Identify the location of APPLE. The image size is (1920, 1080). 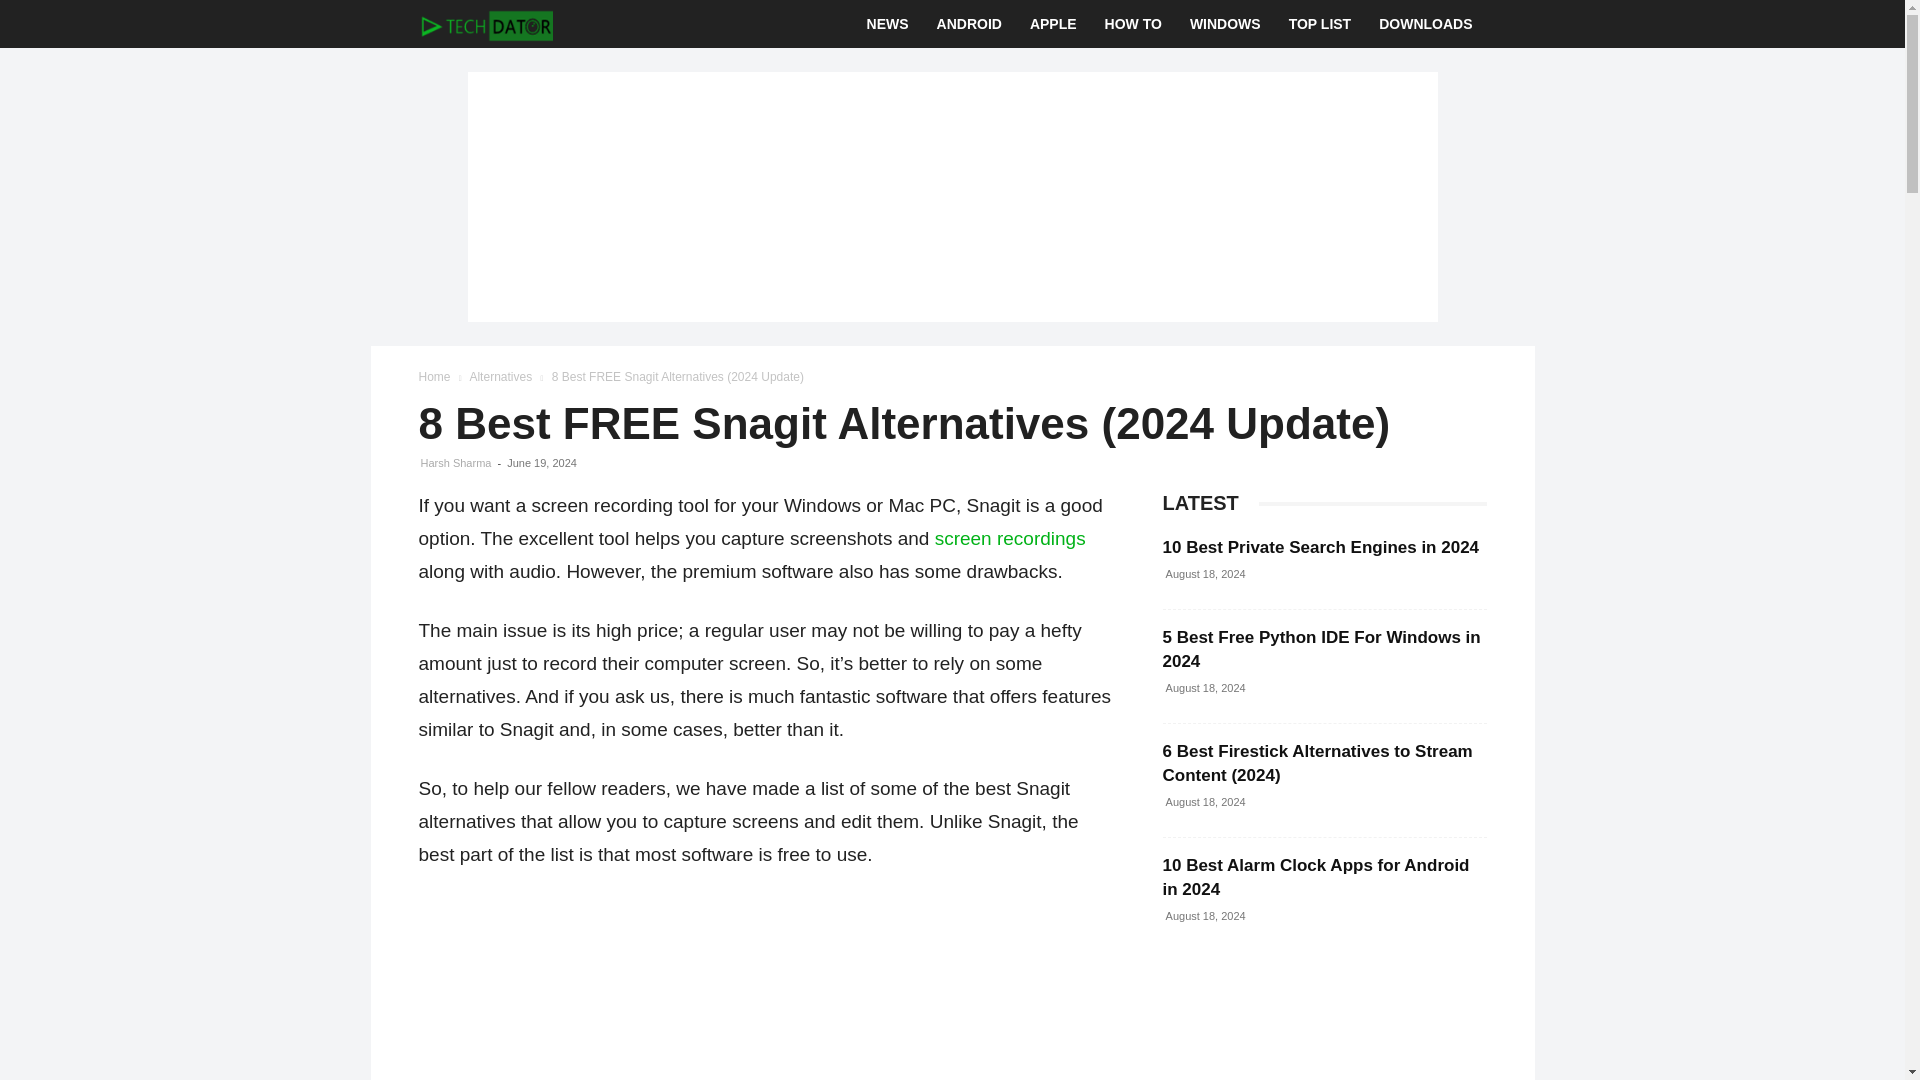
(1052, 24).